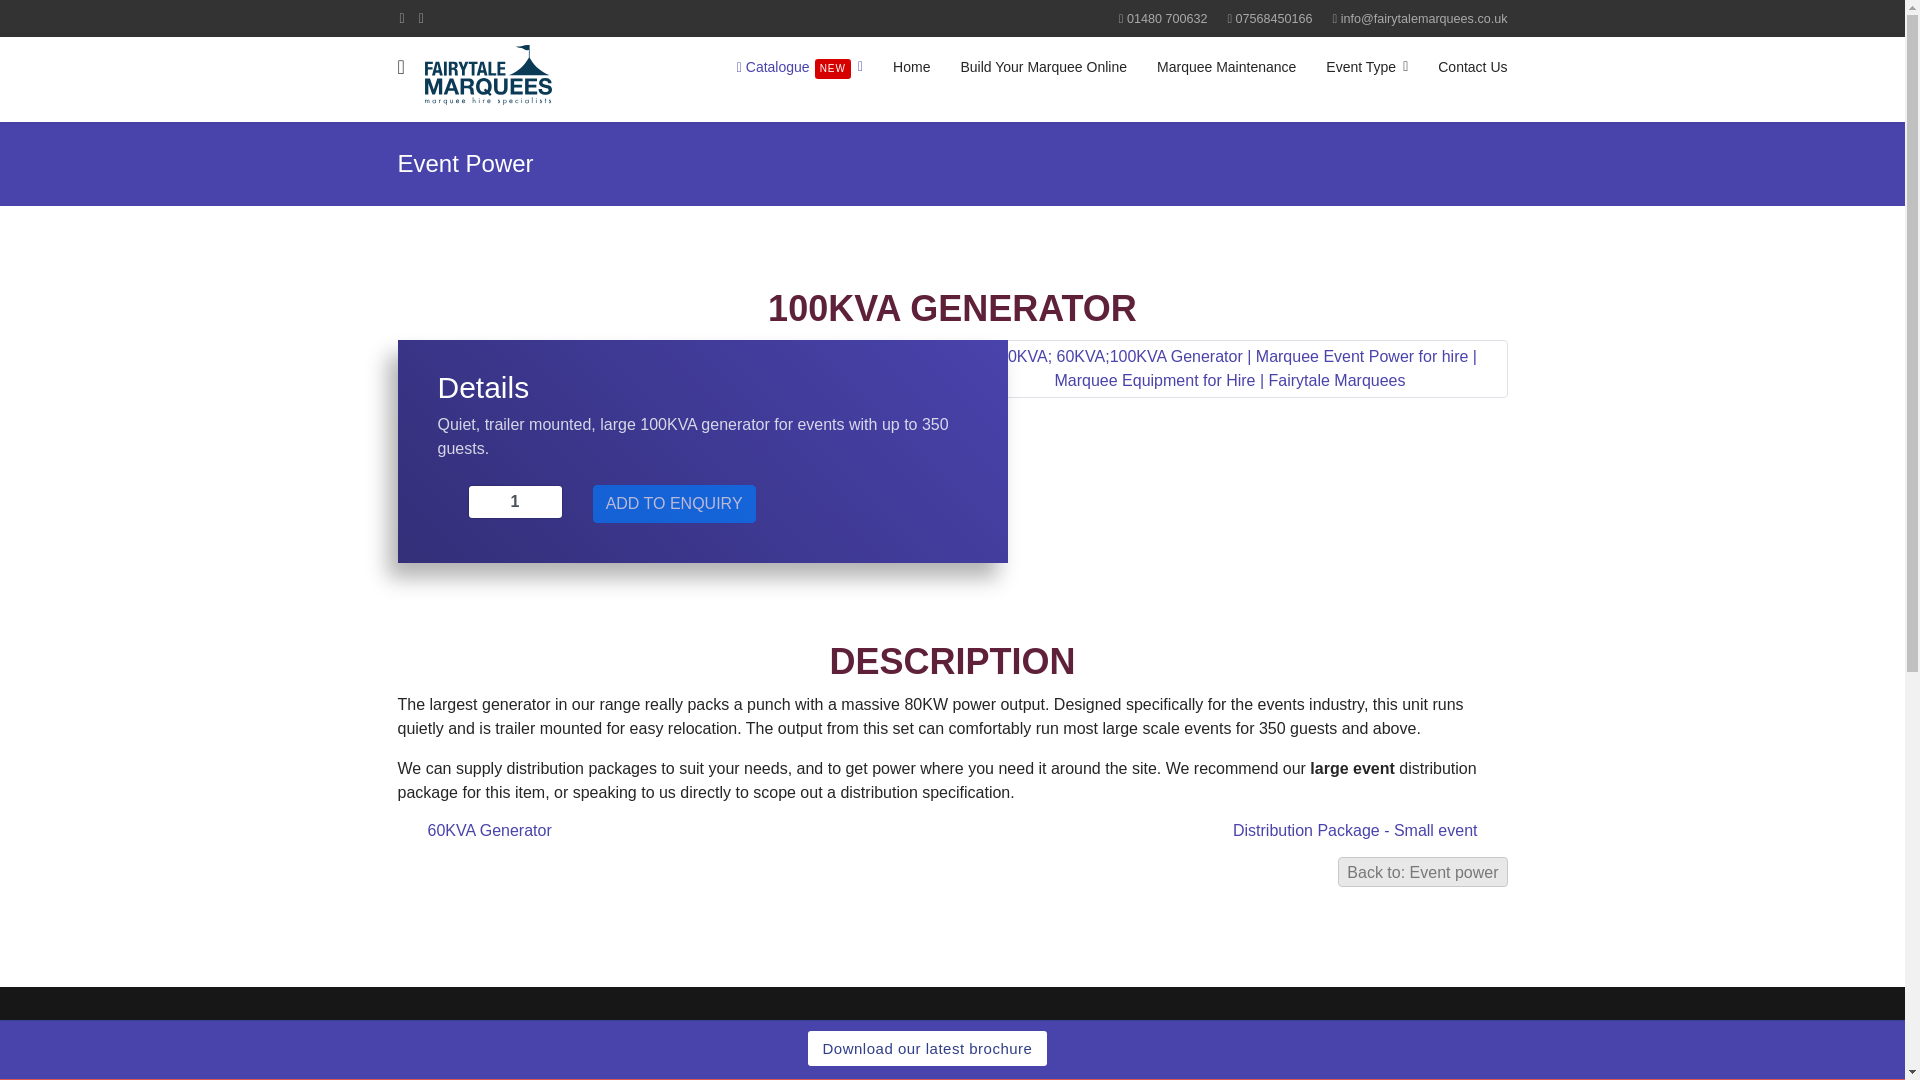 Image resolution: width=1920 pixels, height=1080 pixels. I want to click on Event power, so click(1422, 872).